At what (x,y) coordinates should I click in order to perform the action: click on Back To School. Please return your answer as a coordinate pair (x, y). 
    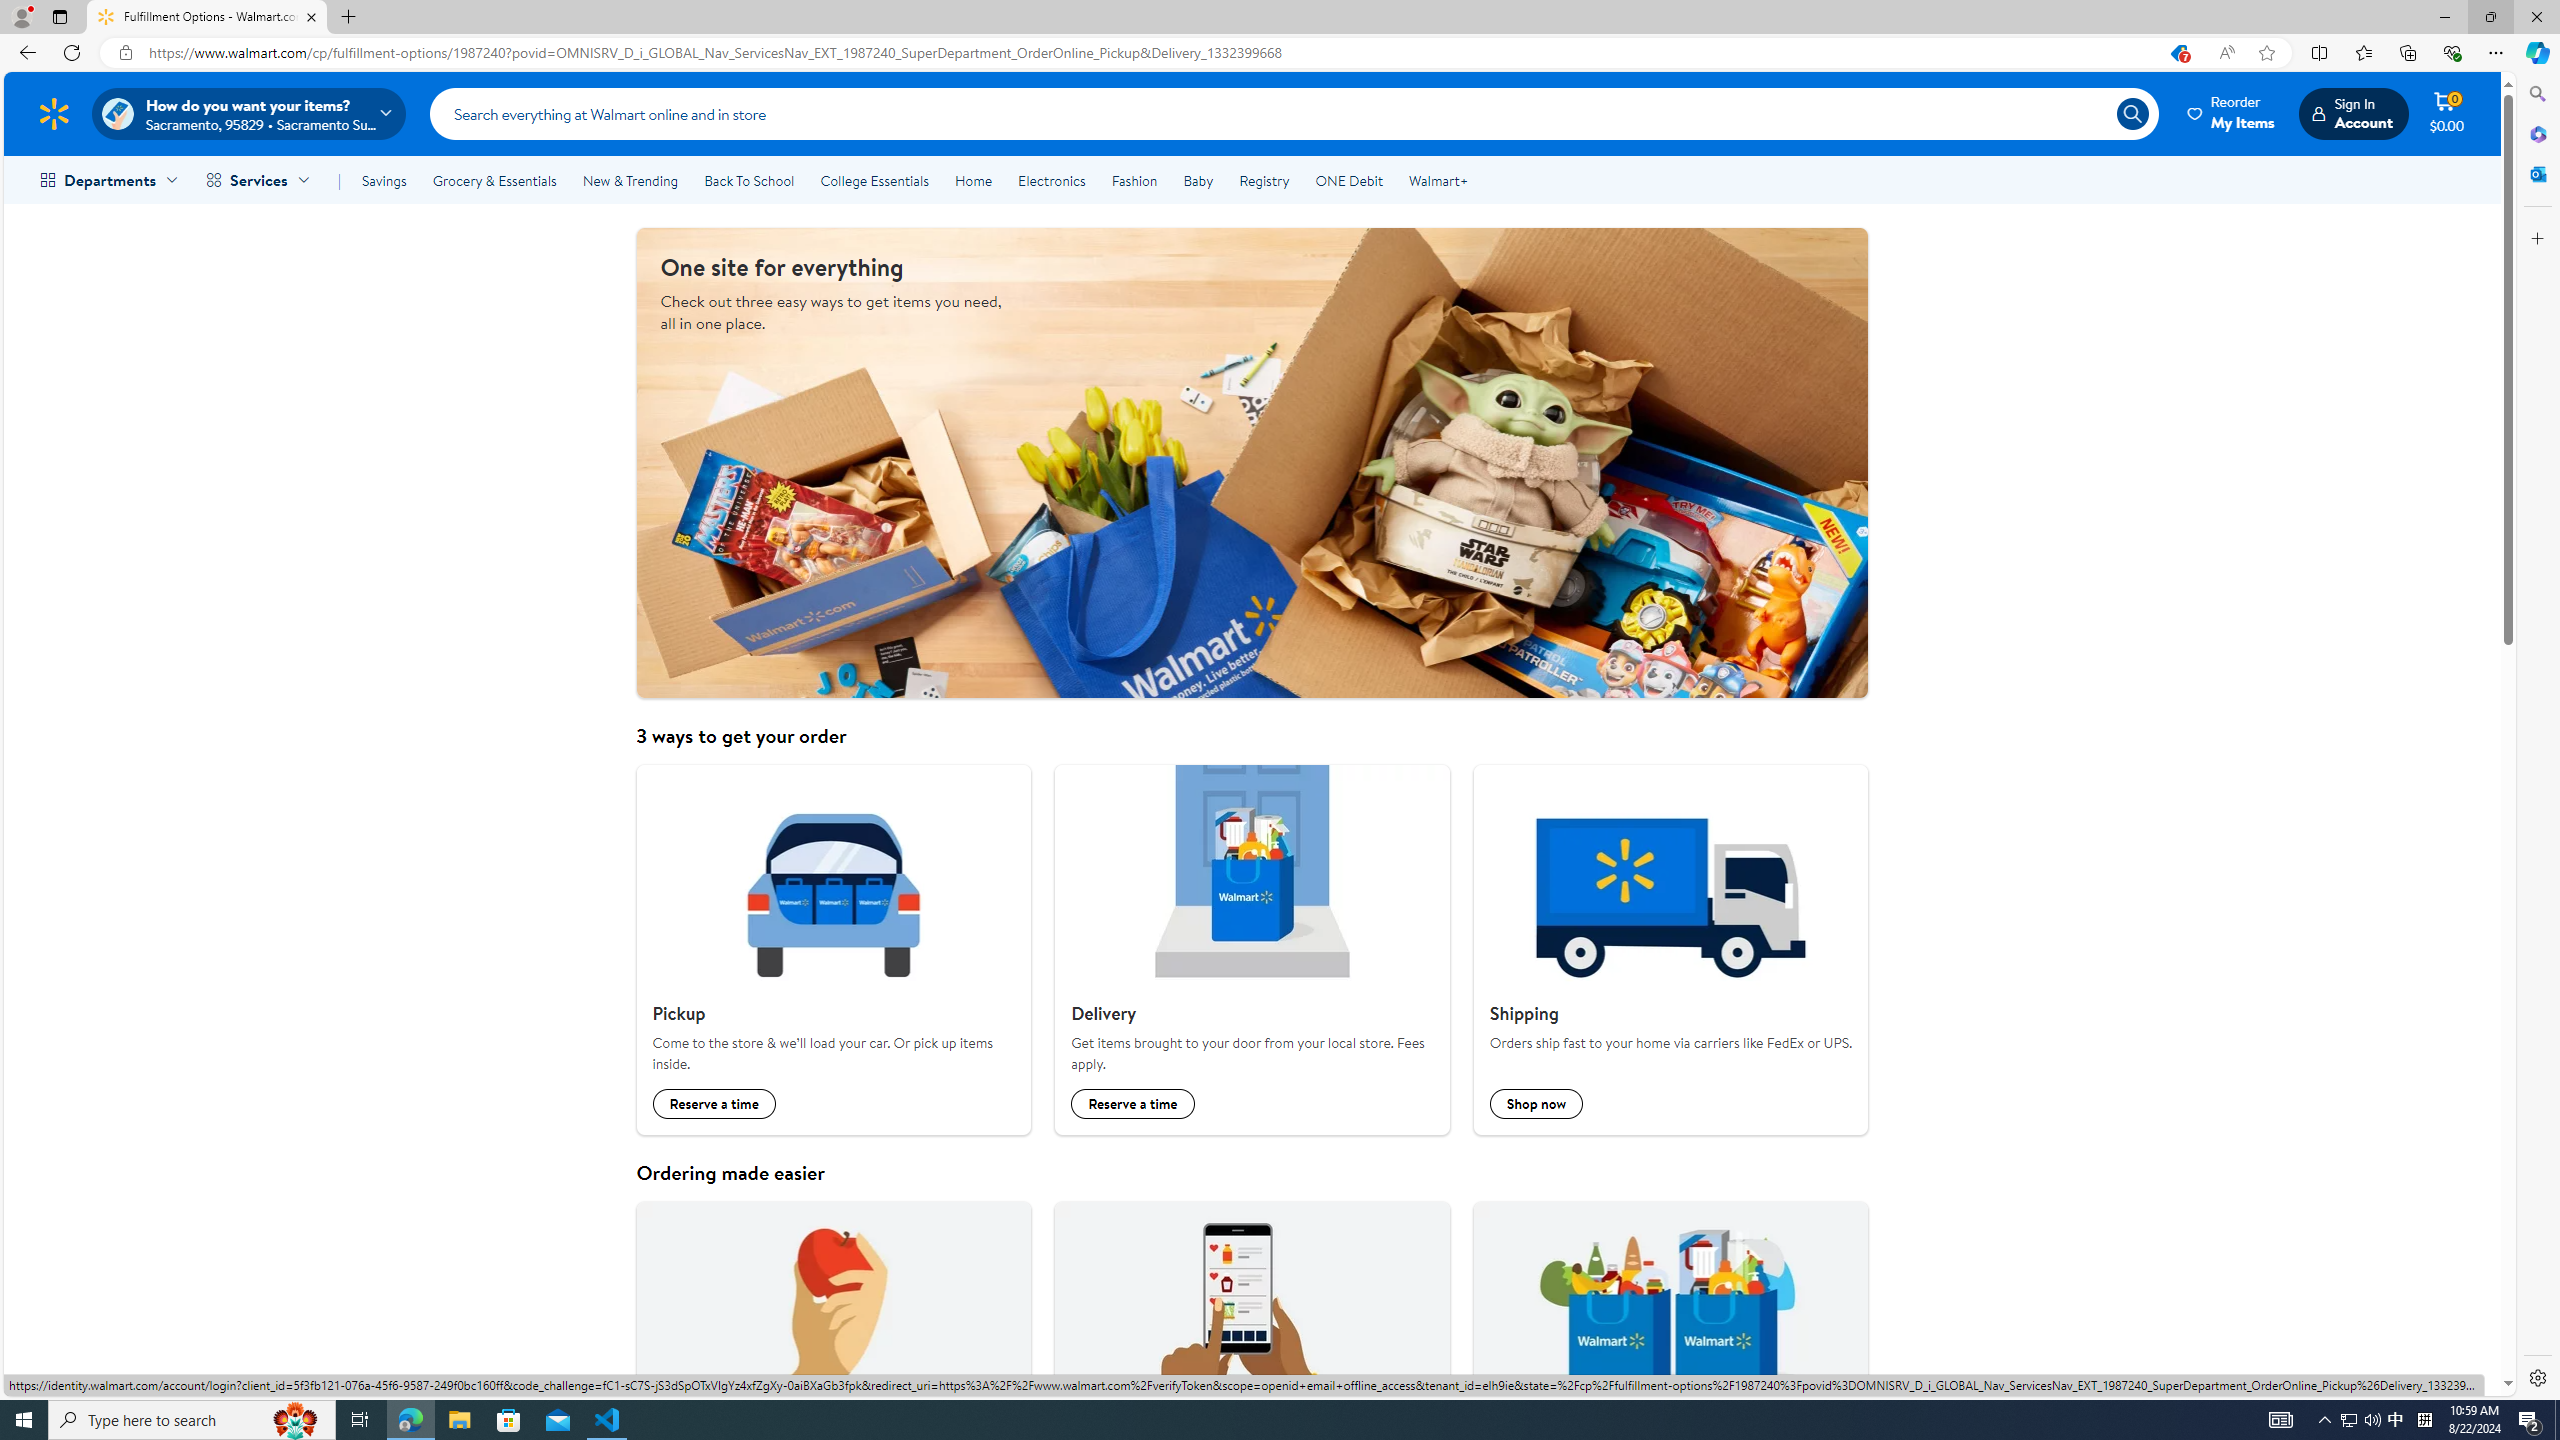
    Looking at the image, I should click on (748, 180).